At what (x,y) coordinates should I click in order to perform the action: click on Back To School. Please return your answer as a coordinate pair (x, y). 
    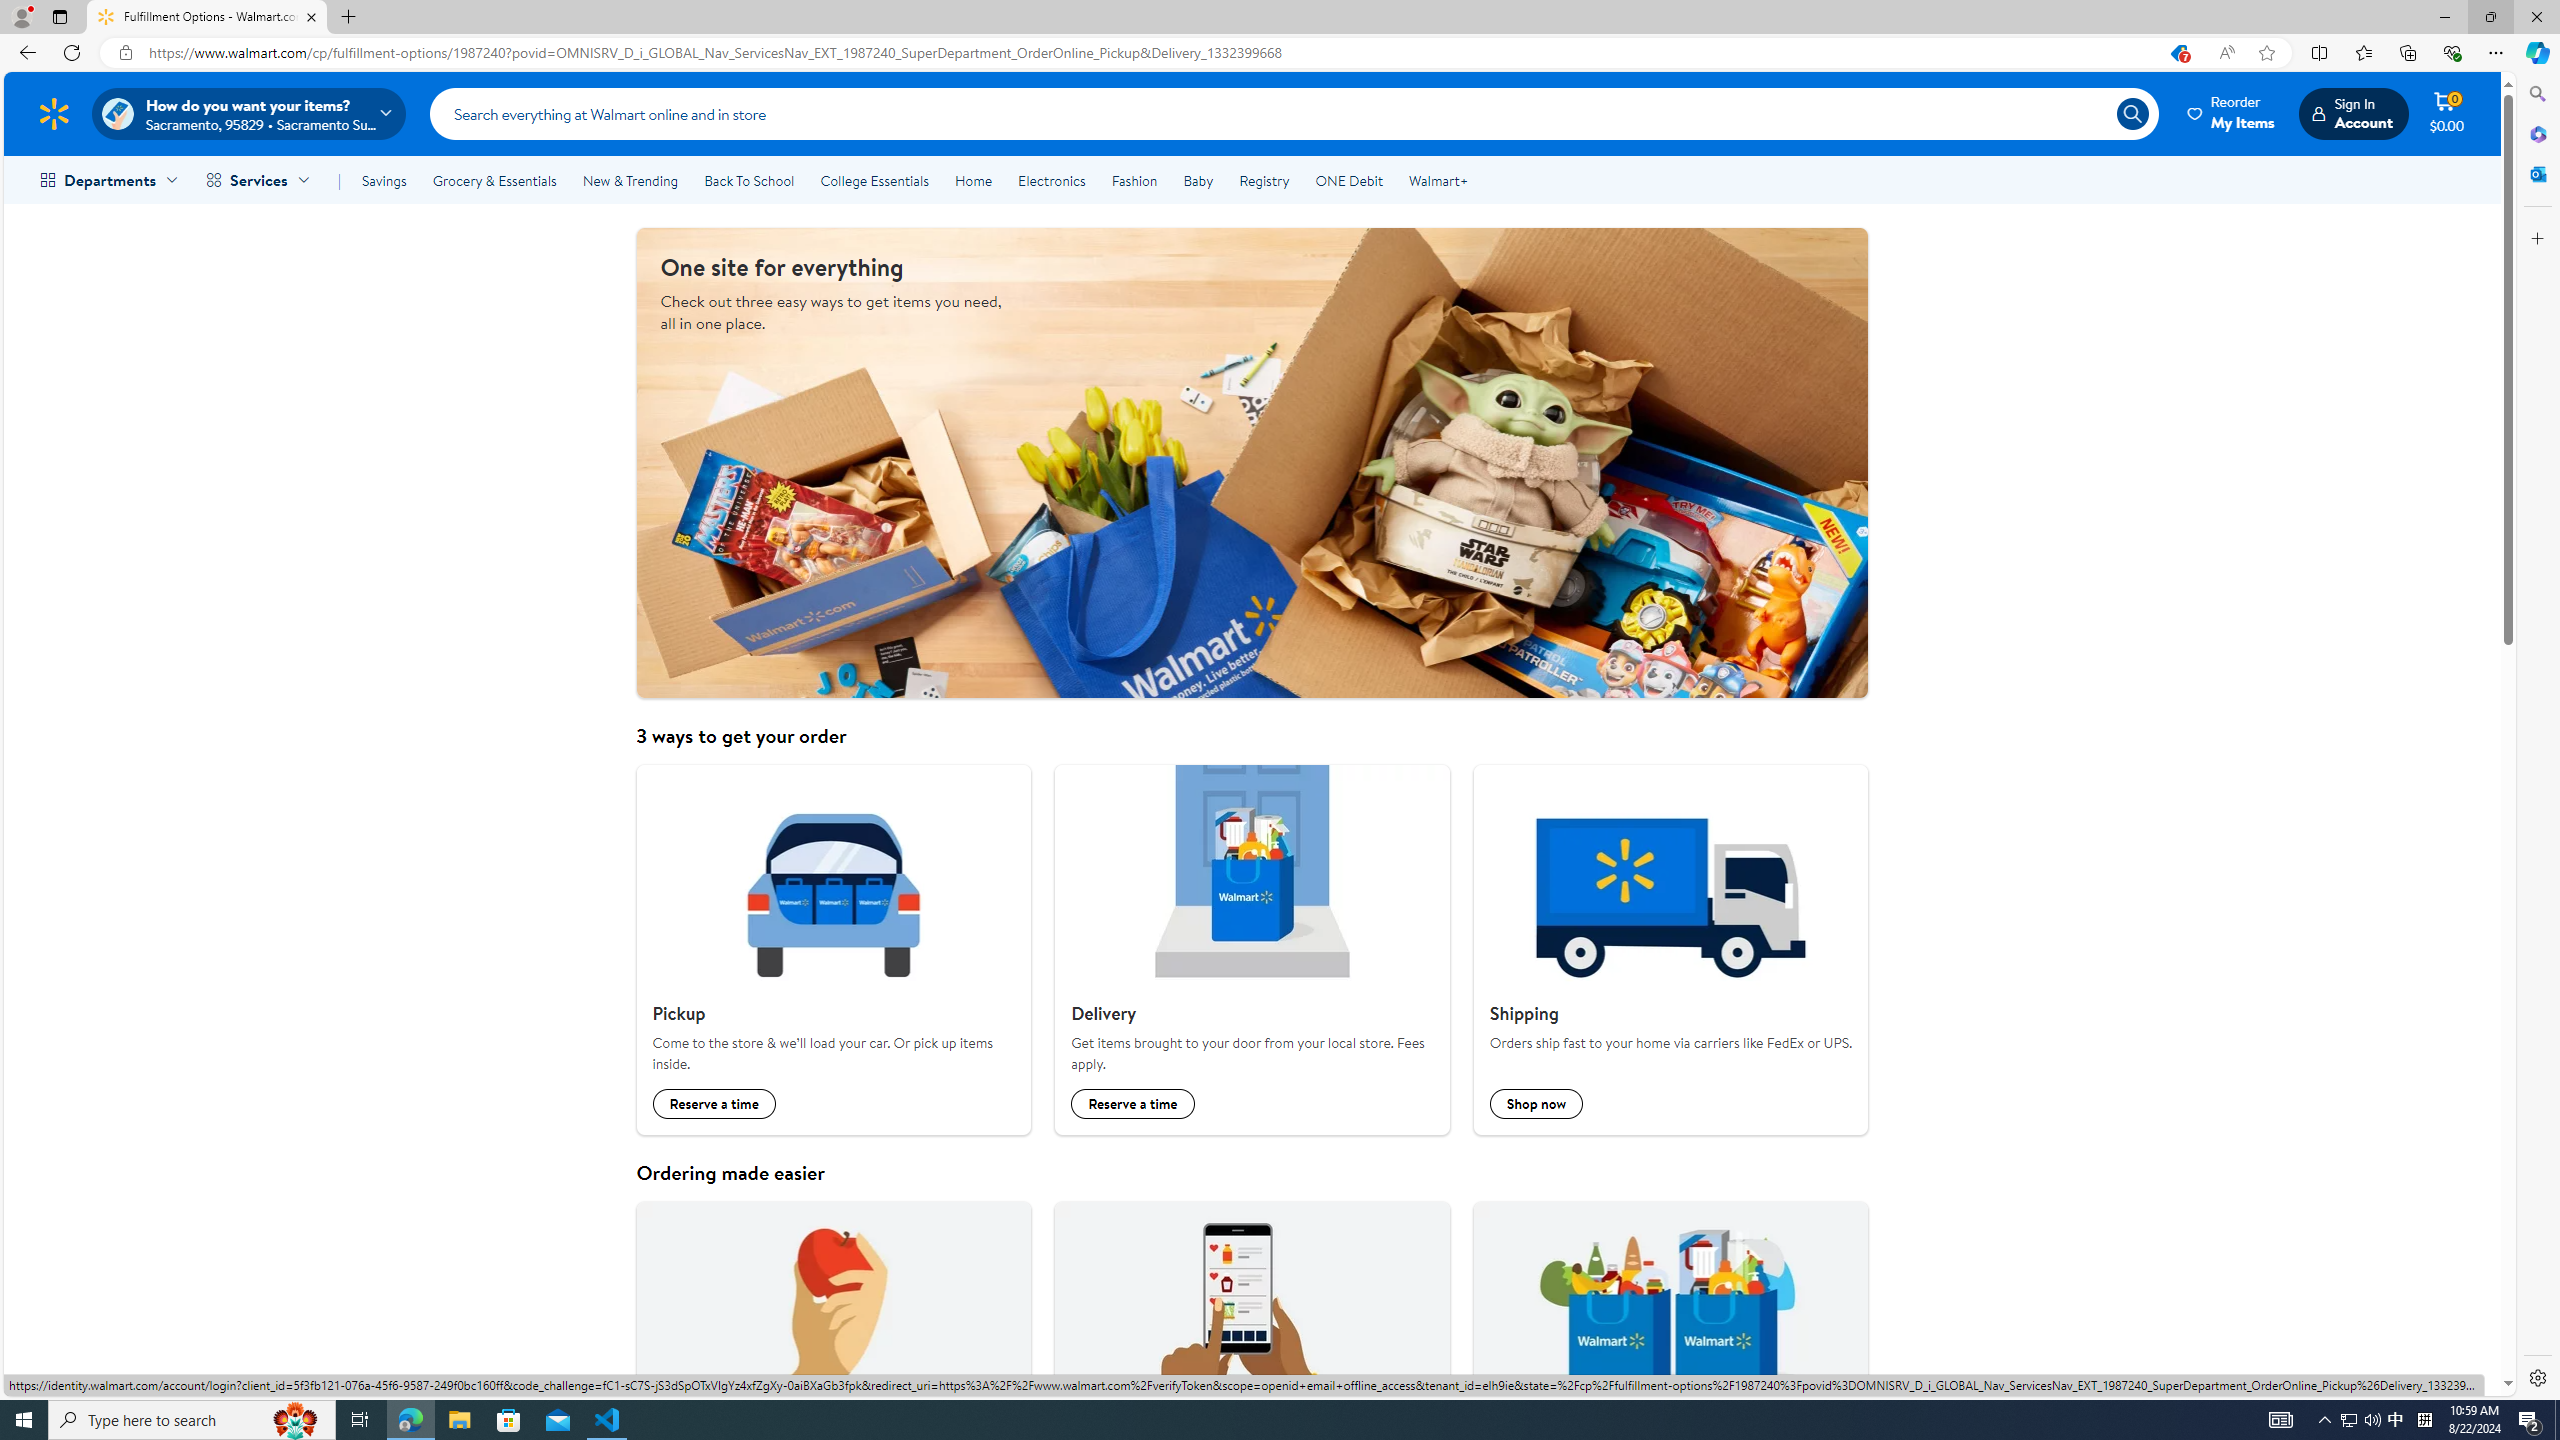
    Looking at the image, I should click on (748, 180).